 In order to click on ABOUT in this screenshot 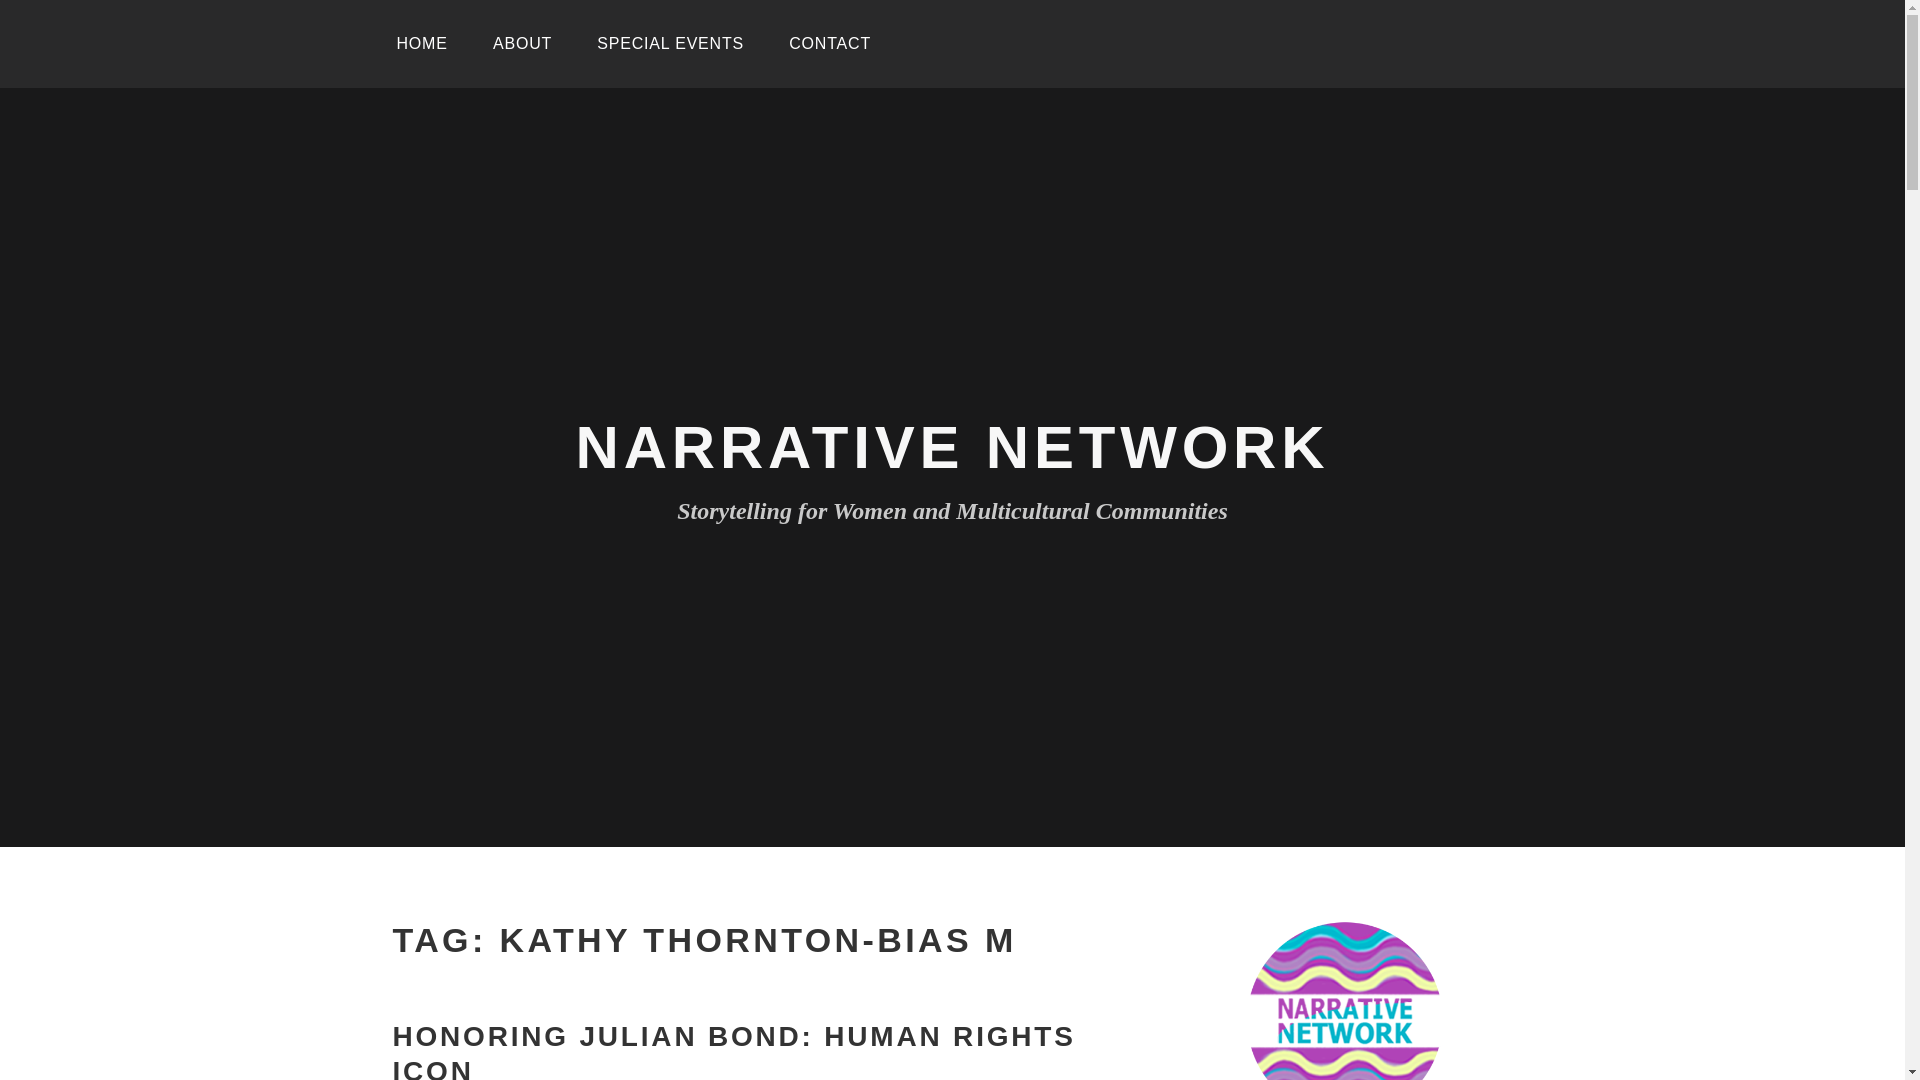, I will do `click(522, 44)`.